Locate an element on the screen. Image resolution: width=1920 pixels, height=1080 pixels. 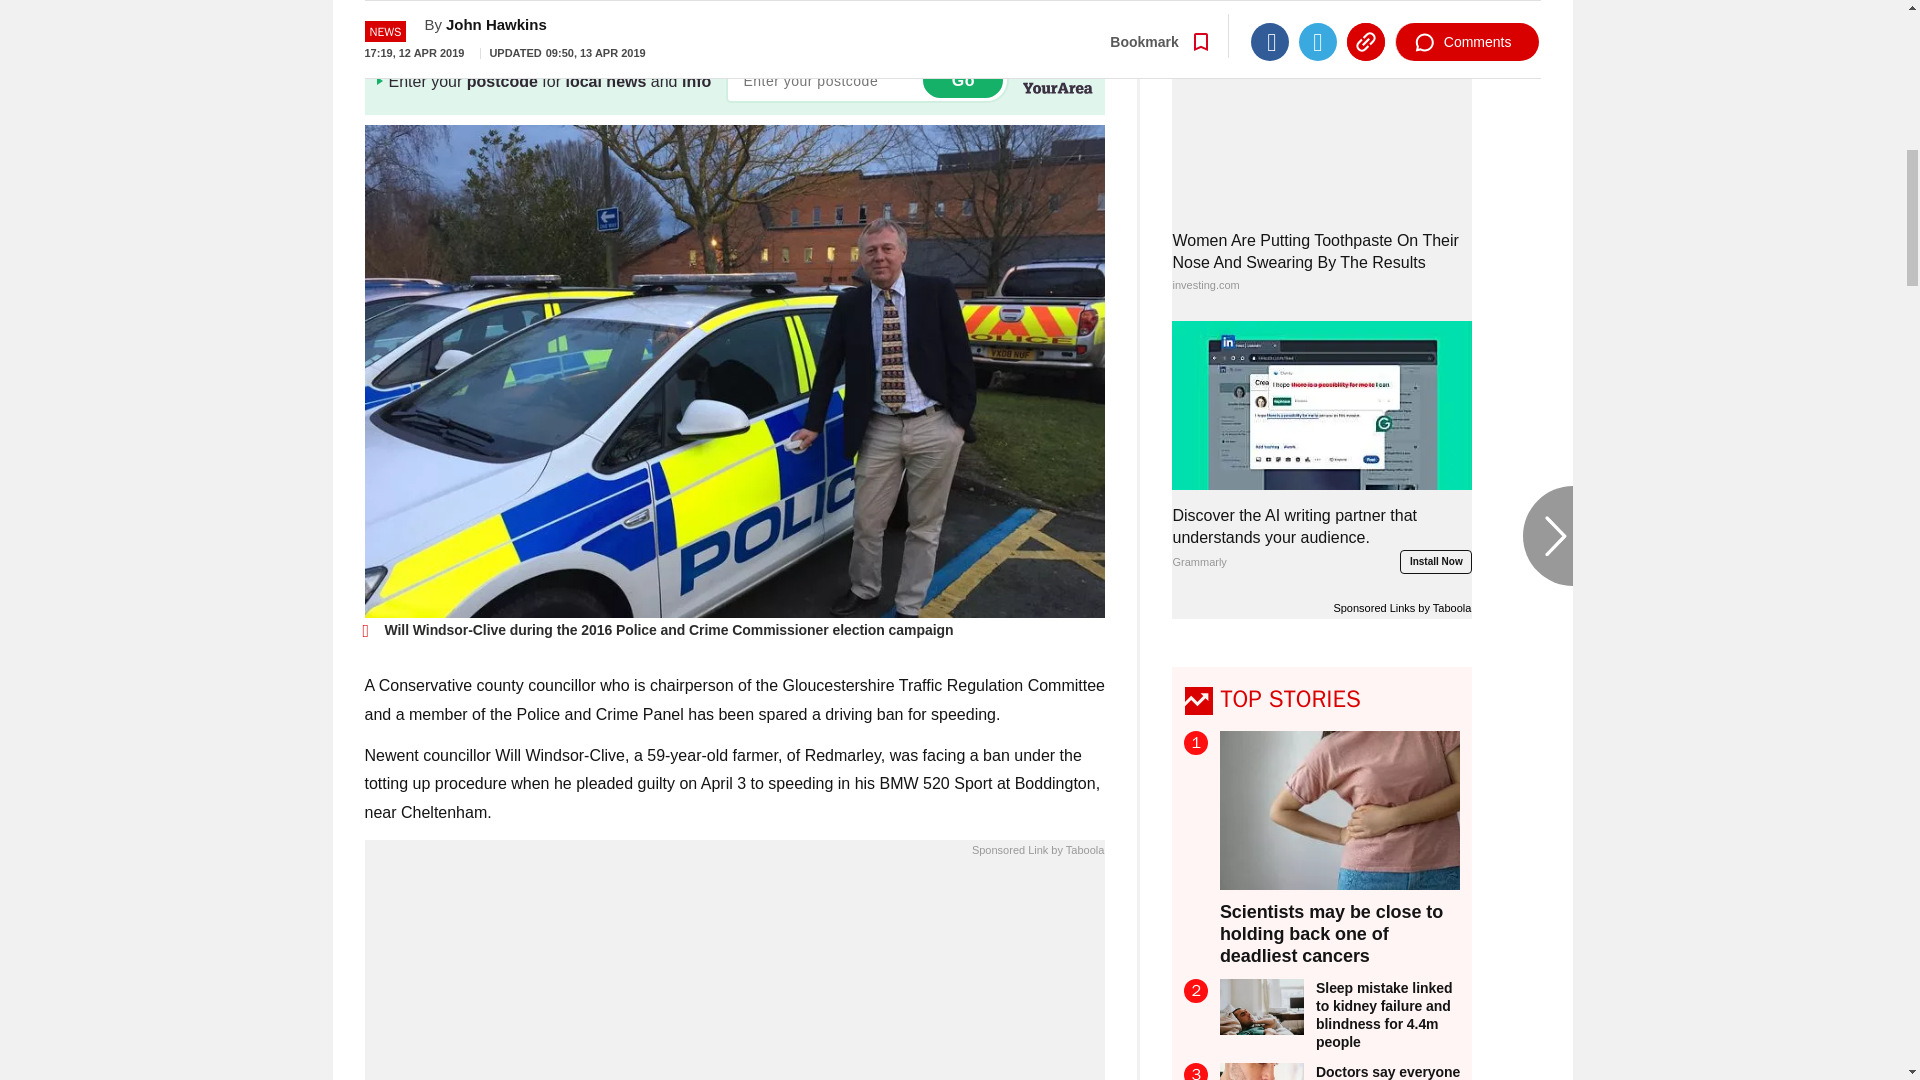
Go is located at coordinates (962, 80).